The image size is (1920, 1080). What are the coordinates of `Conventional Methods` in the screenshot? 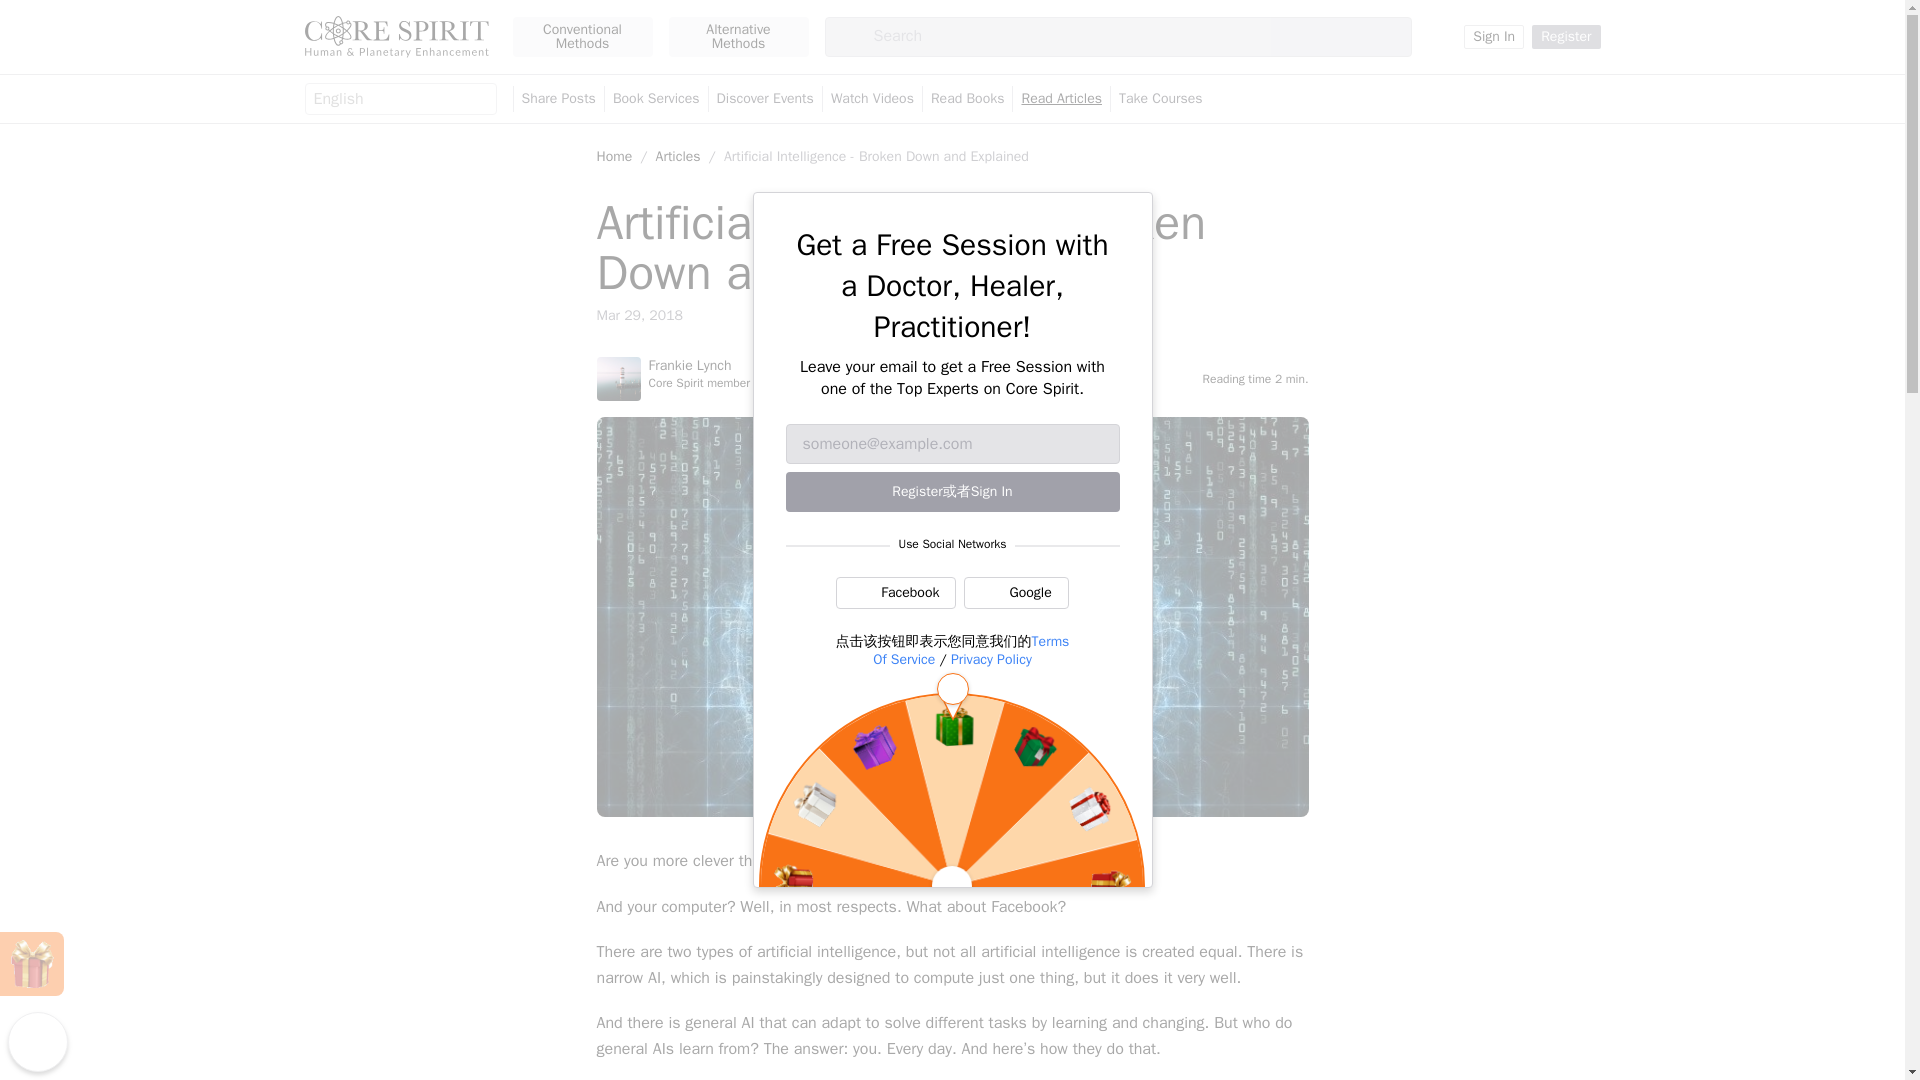 It's located at (582, 37).